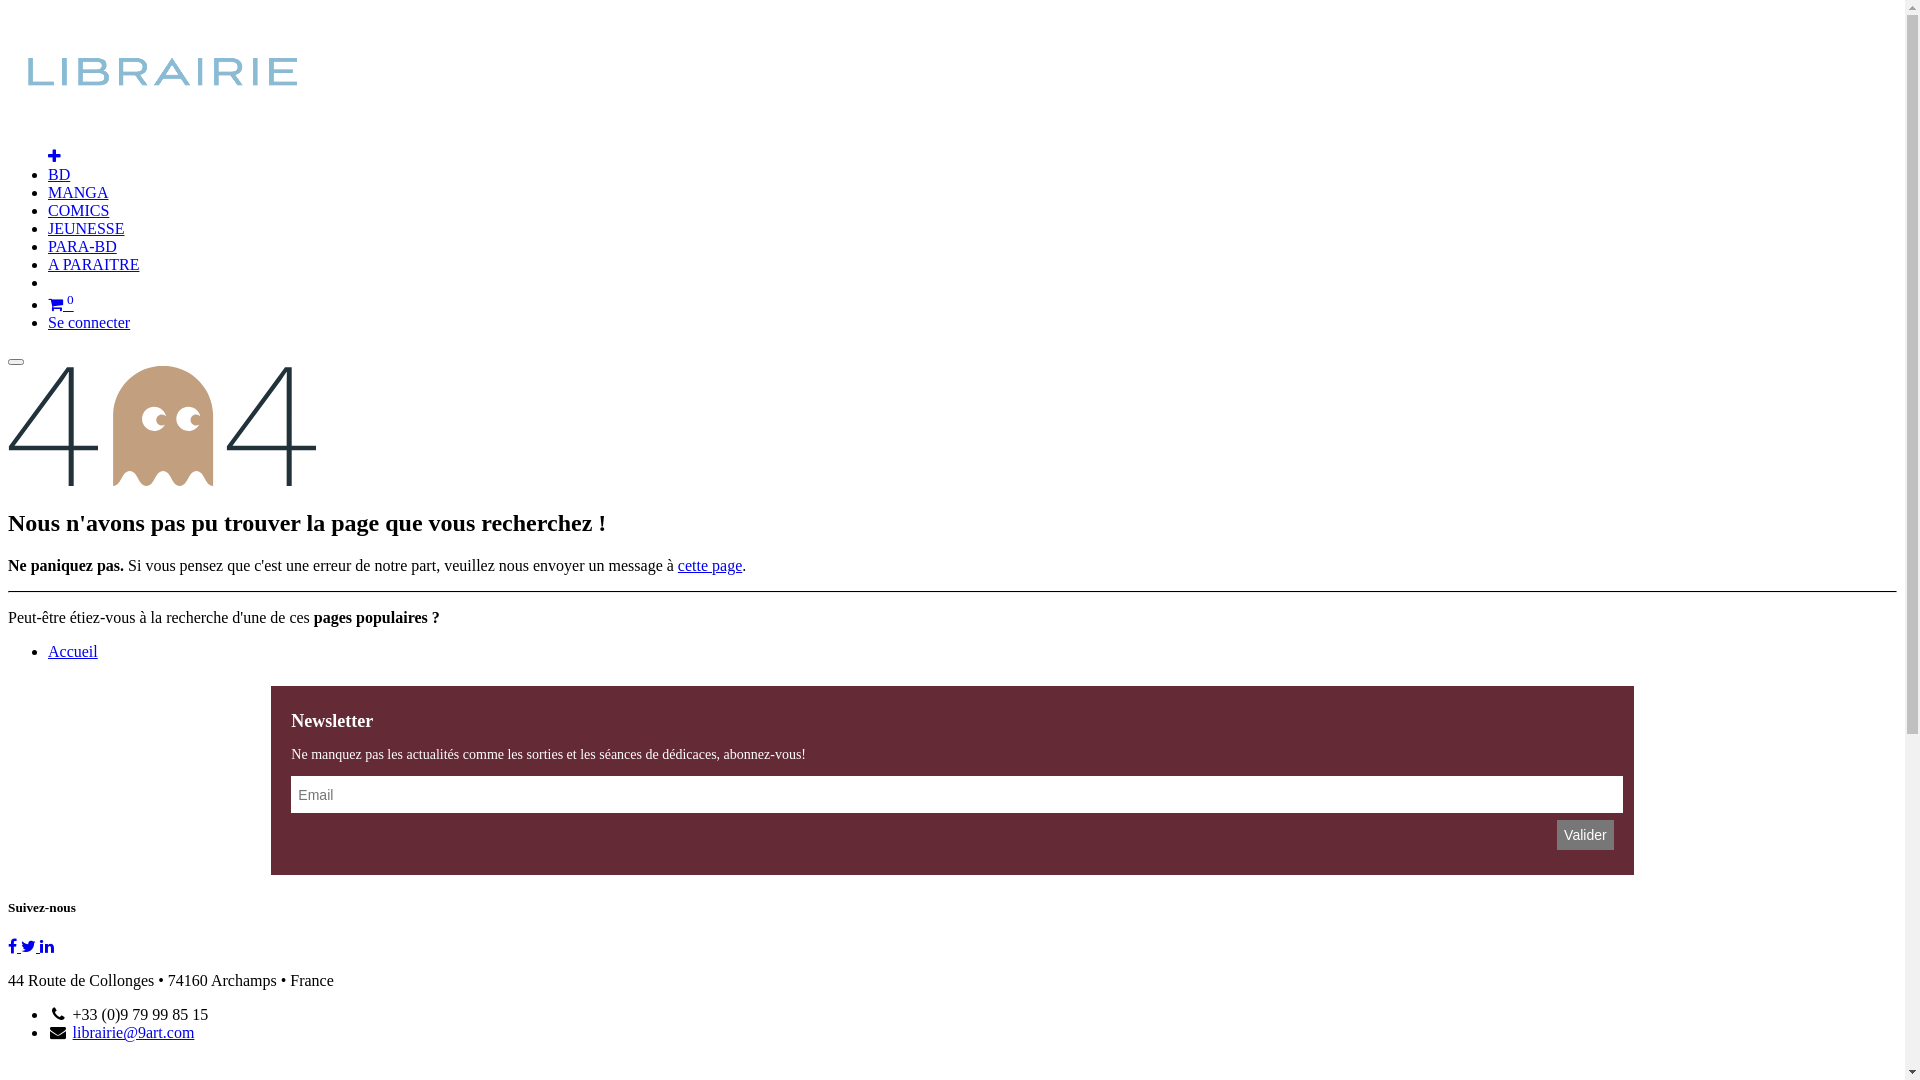 The width and height of the screenshot is (1920, 1080). Describe the element at coordinates (59, 174) in the screenshot. I see `BD` at that location.